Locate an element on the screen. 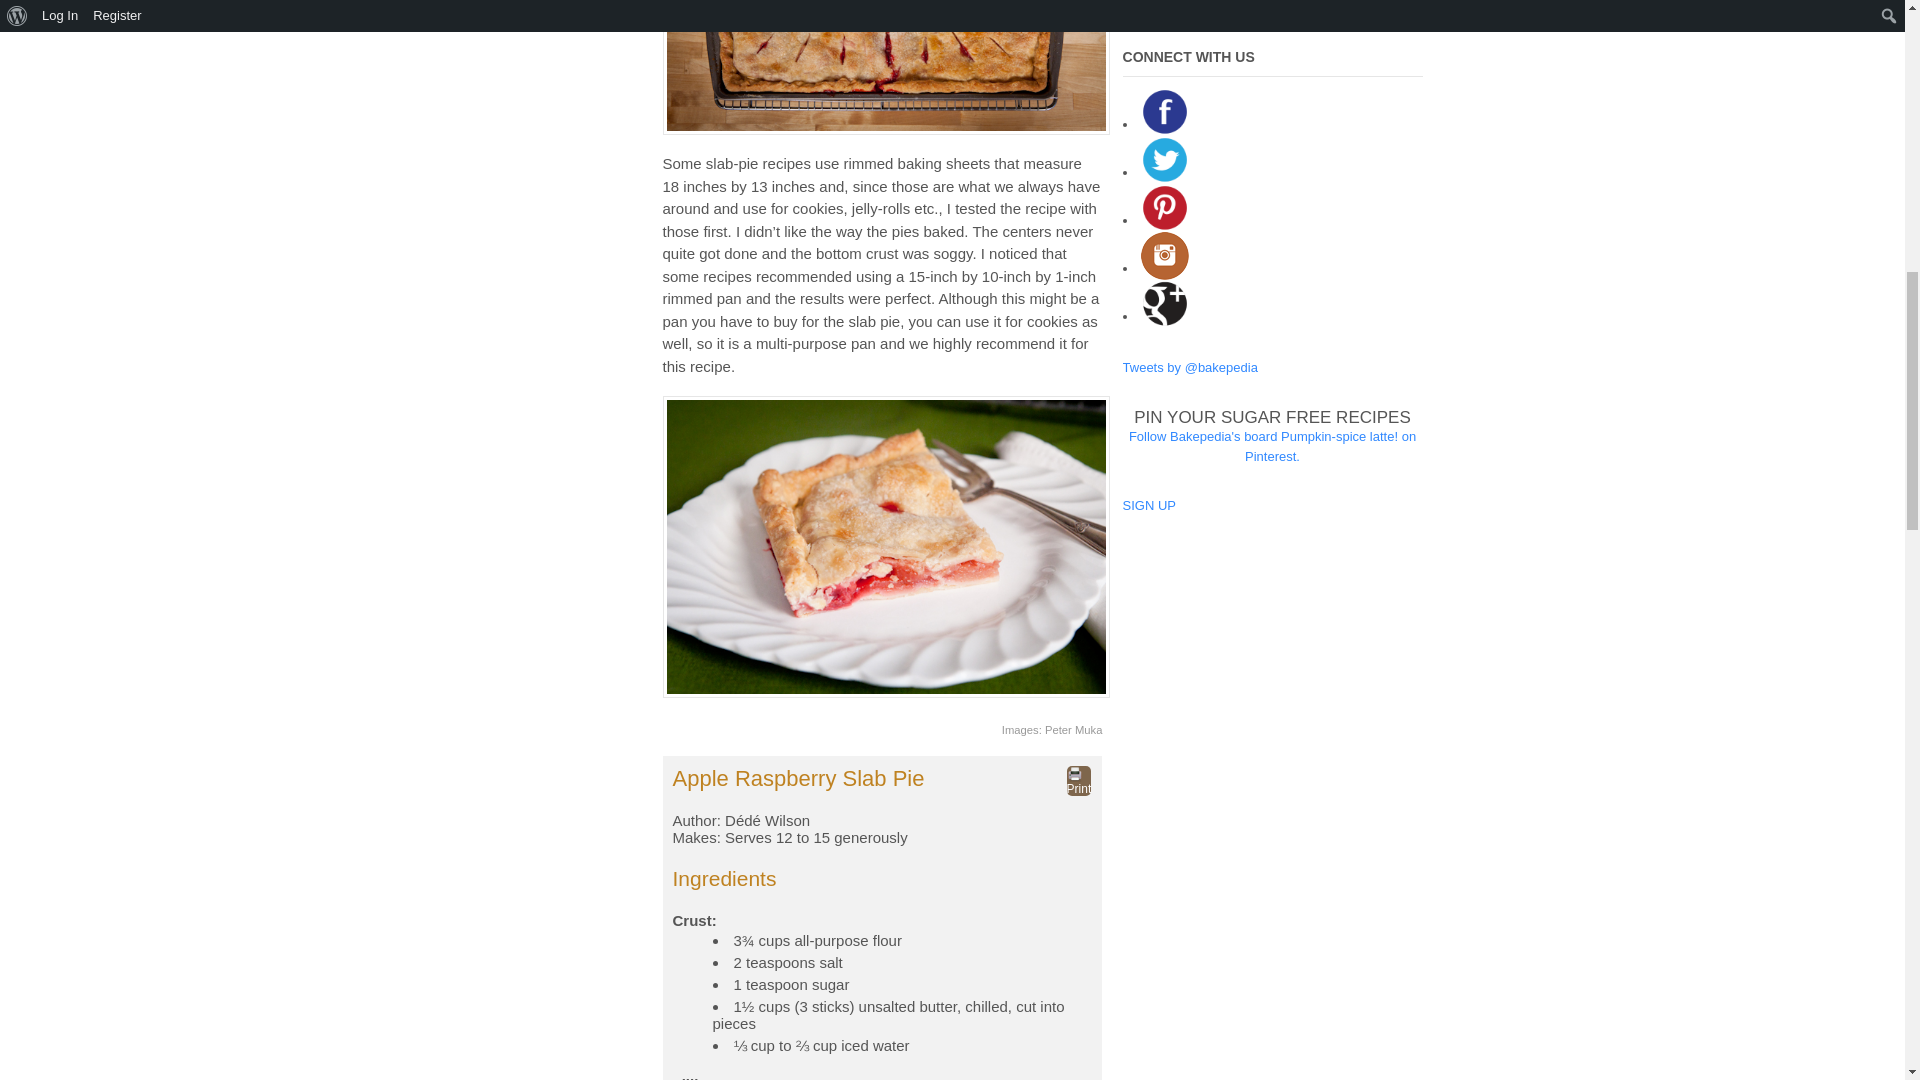 The image size is (1920, 1080). Follow Bakepedia's board Pumpkin-spice latte! on Pinterest. is located at coordinates (1272, 446).